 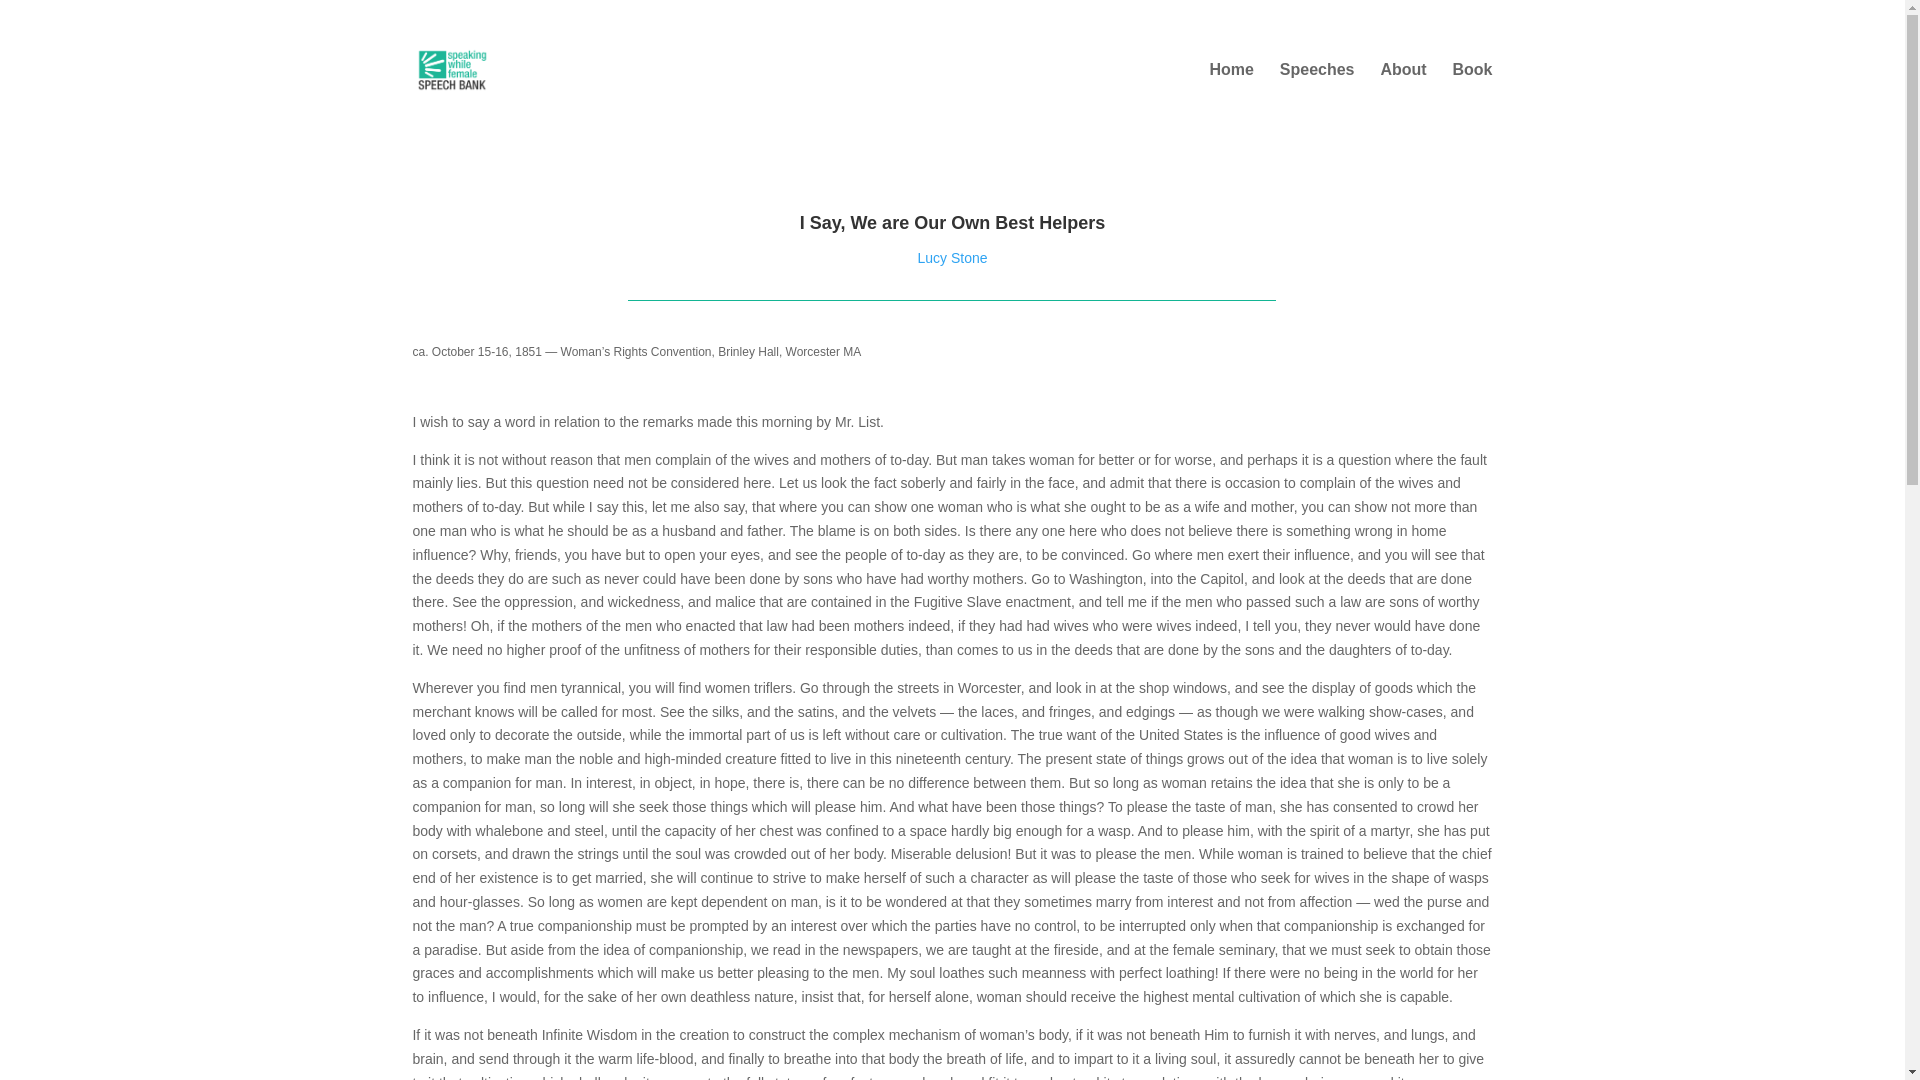 I want to click on About, so click(x=1403, y=86).